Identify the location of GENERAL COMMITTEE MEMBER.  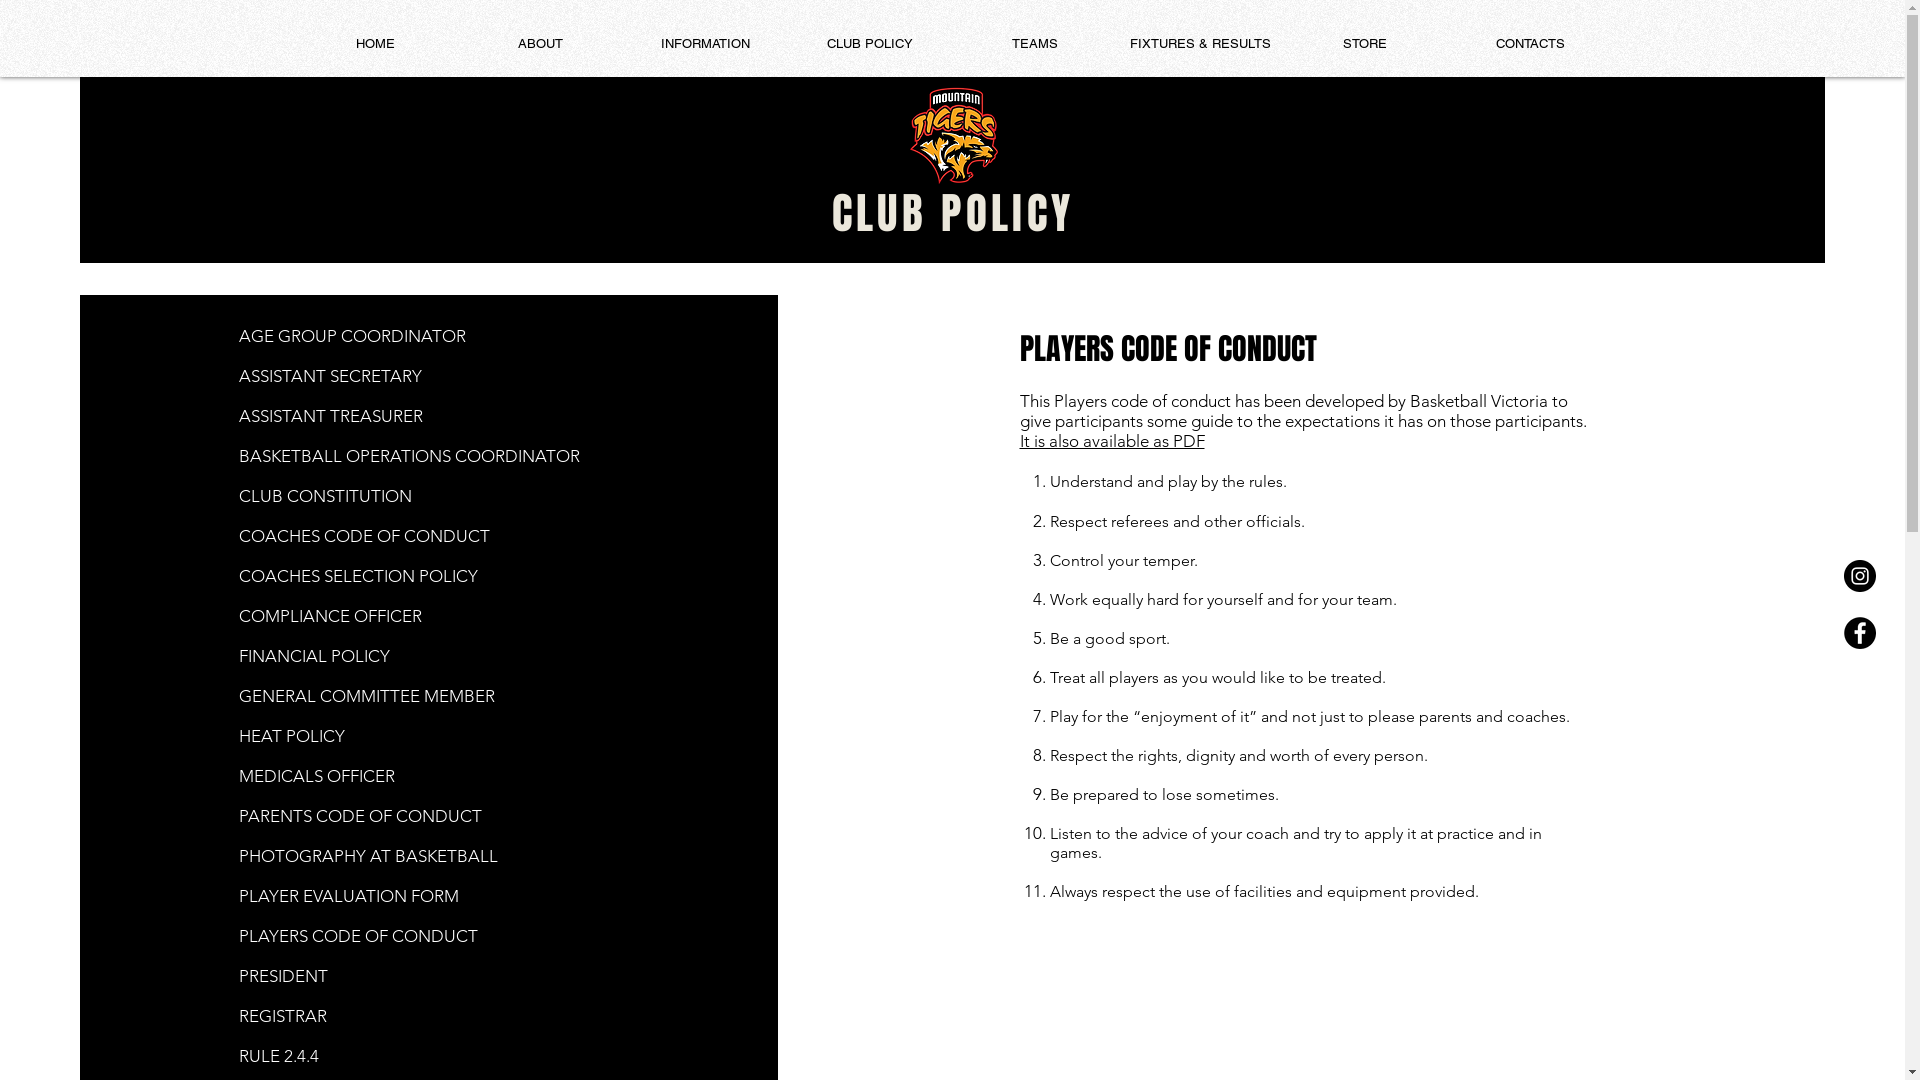
(367, 696).